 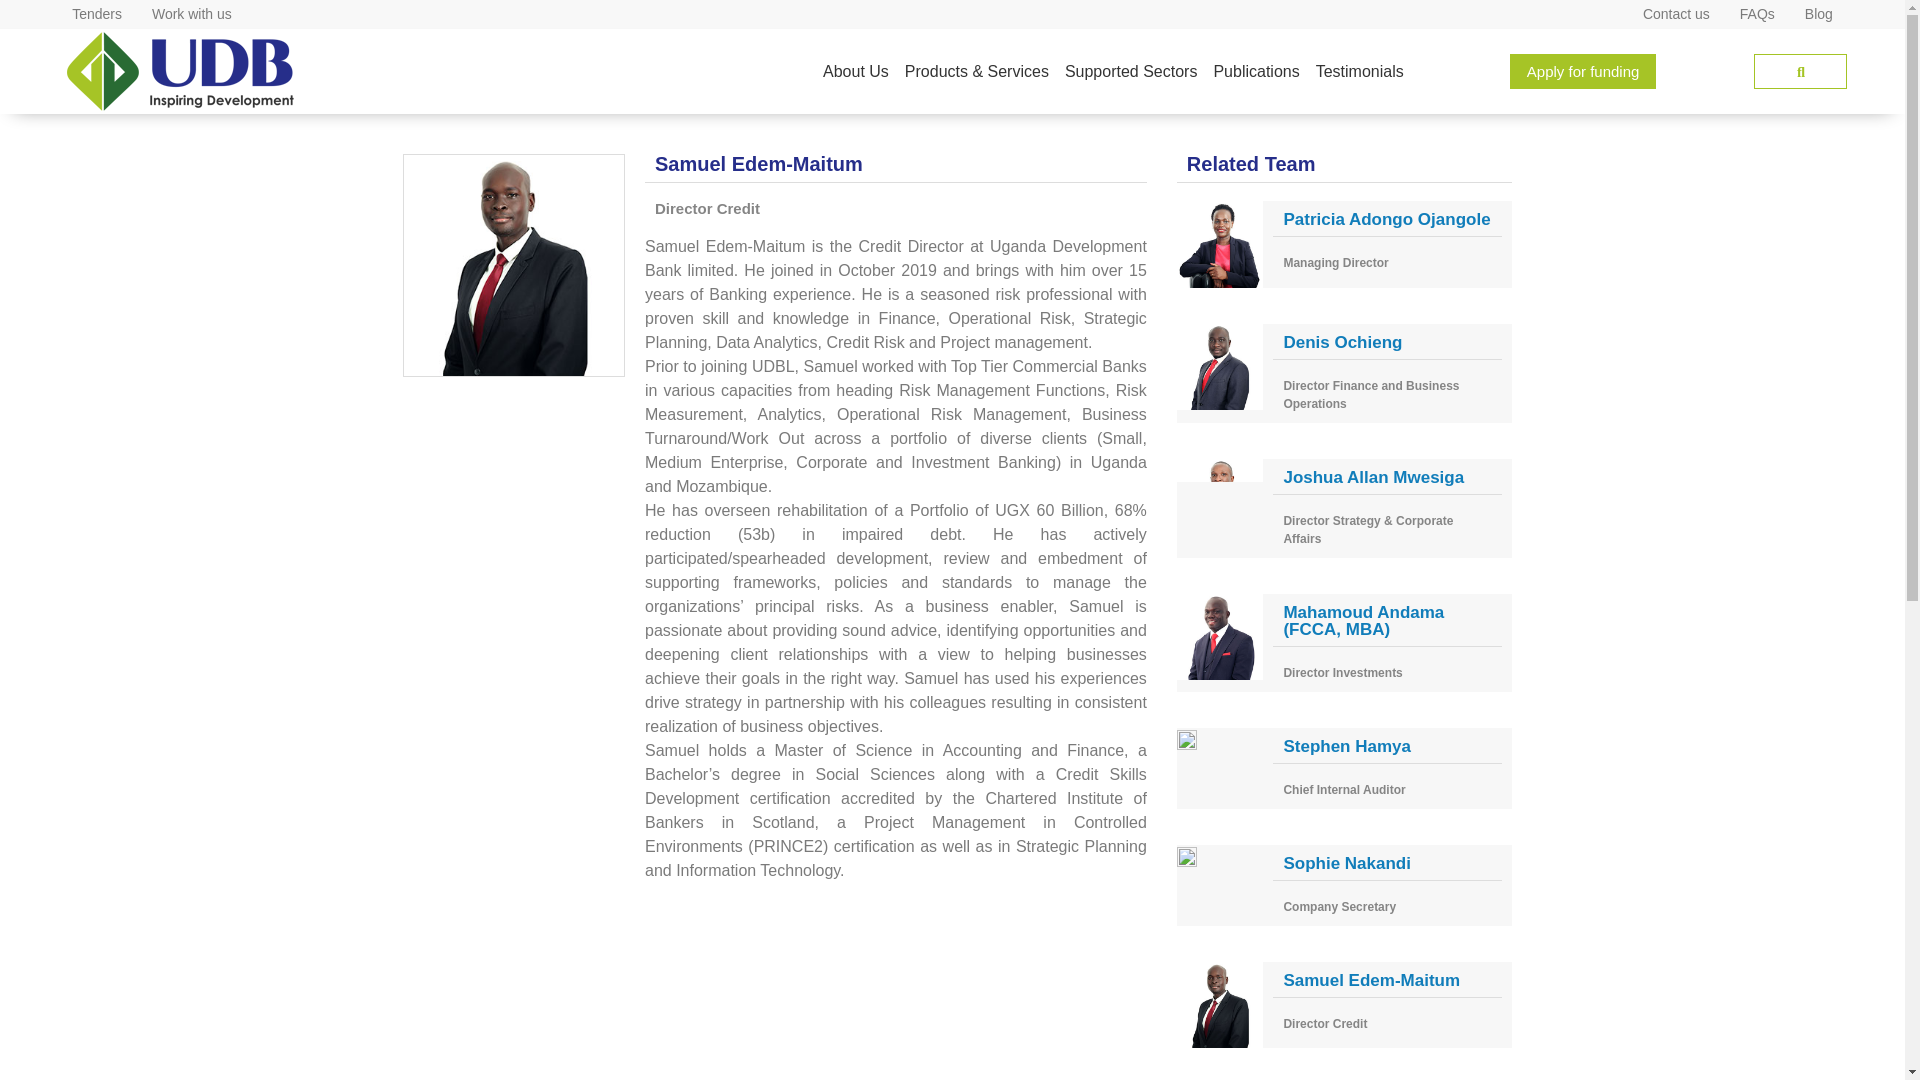 I want to click on Contact us, so click(x=1676, y=14).